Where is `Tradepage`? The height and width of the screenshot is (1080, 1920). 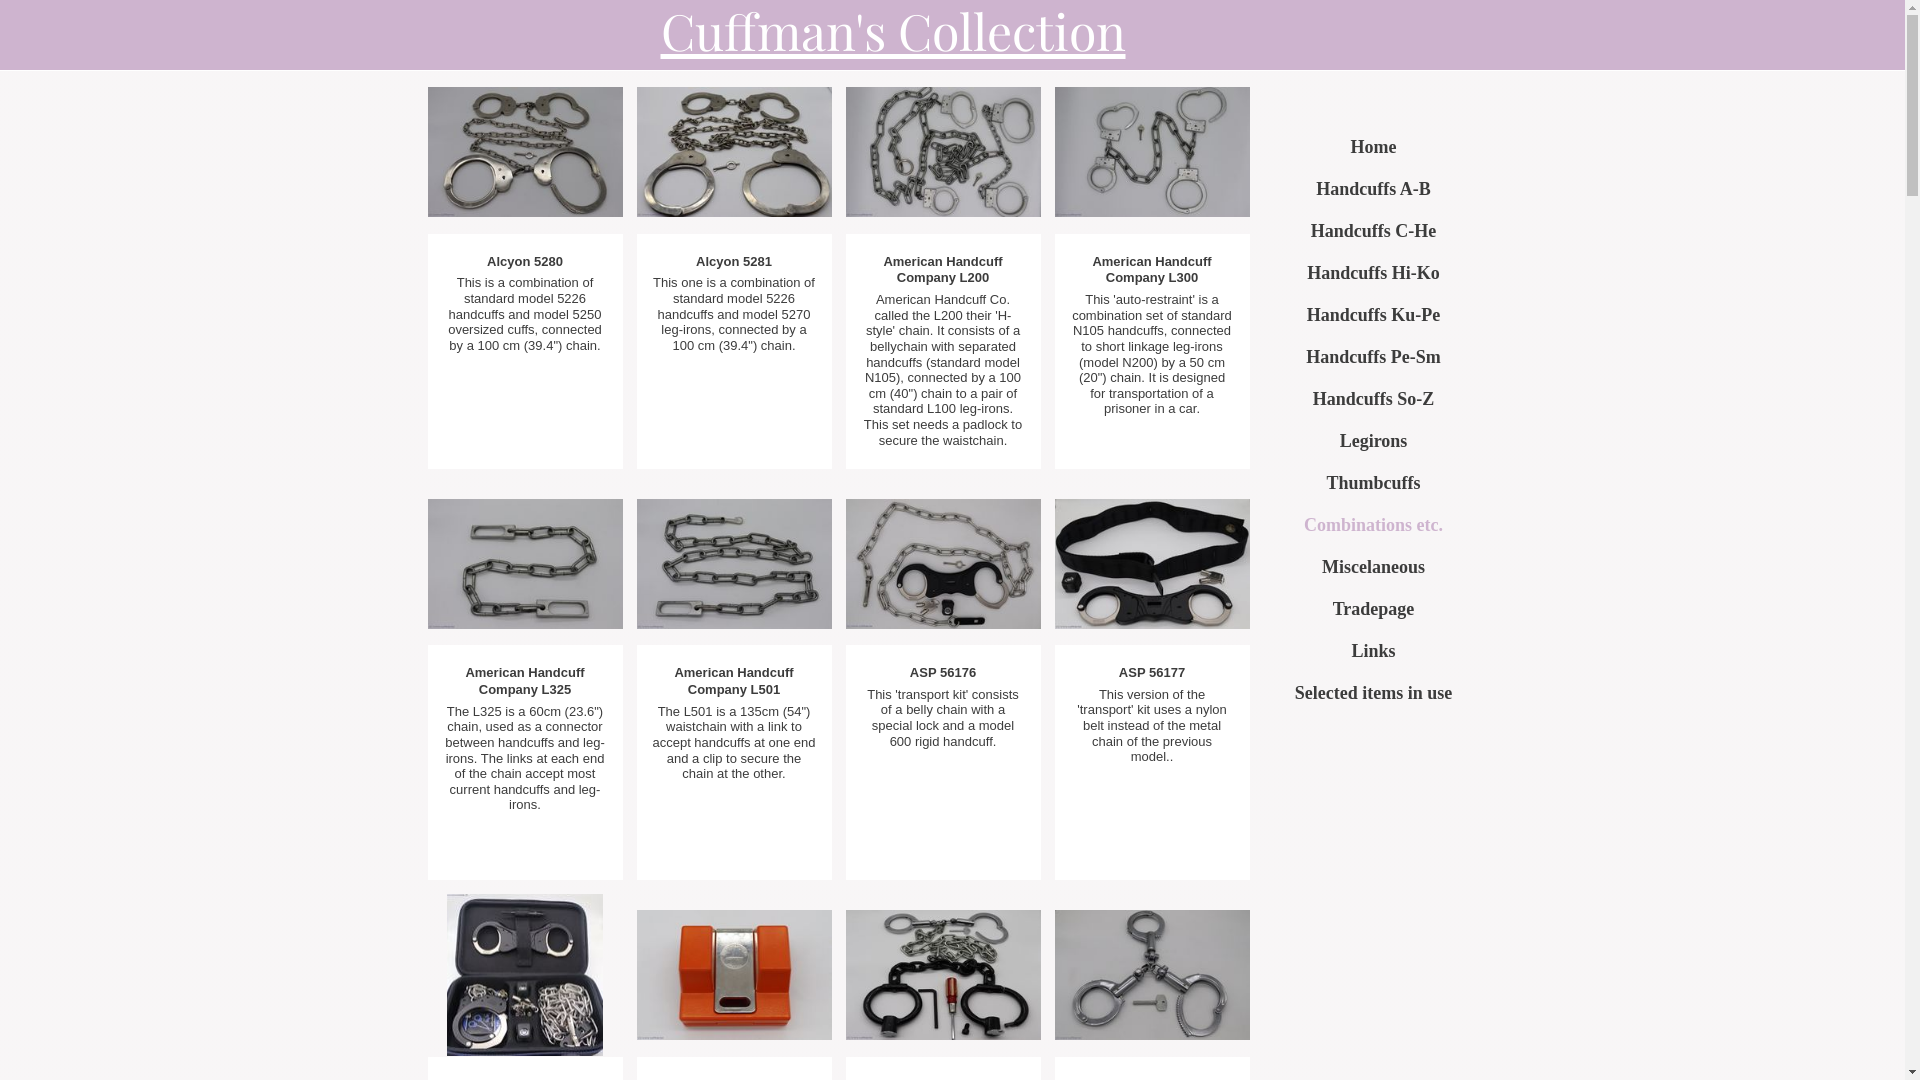 Tradepage is located at coordinates (1373, 609).